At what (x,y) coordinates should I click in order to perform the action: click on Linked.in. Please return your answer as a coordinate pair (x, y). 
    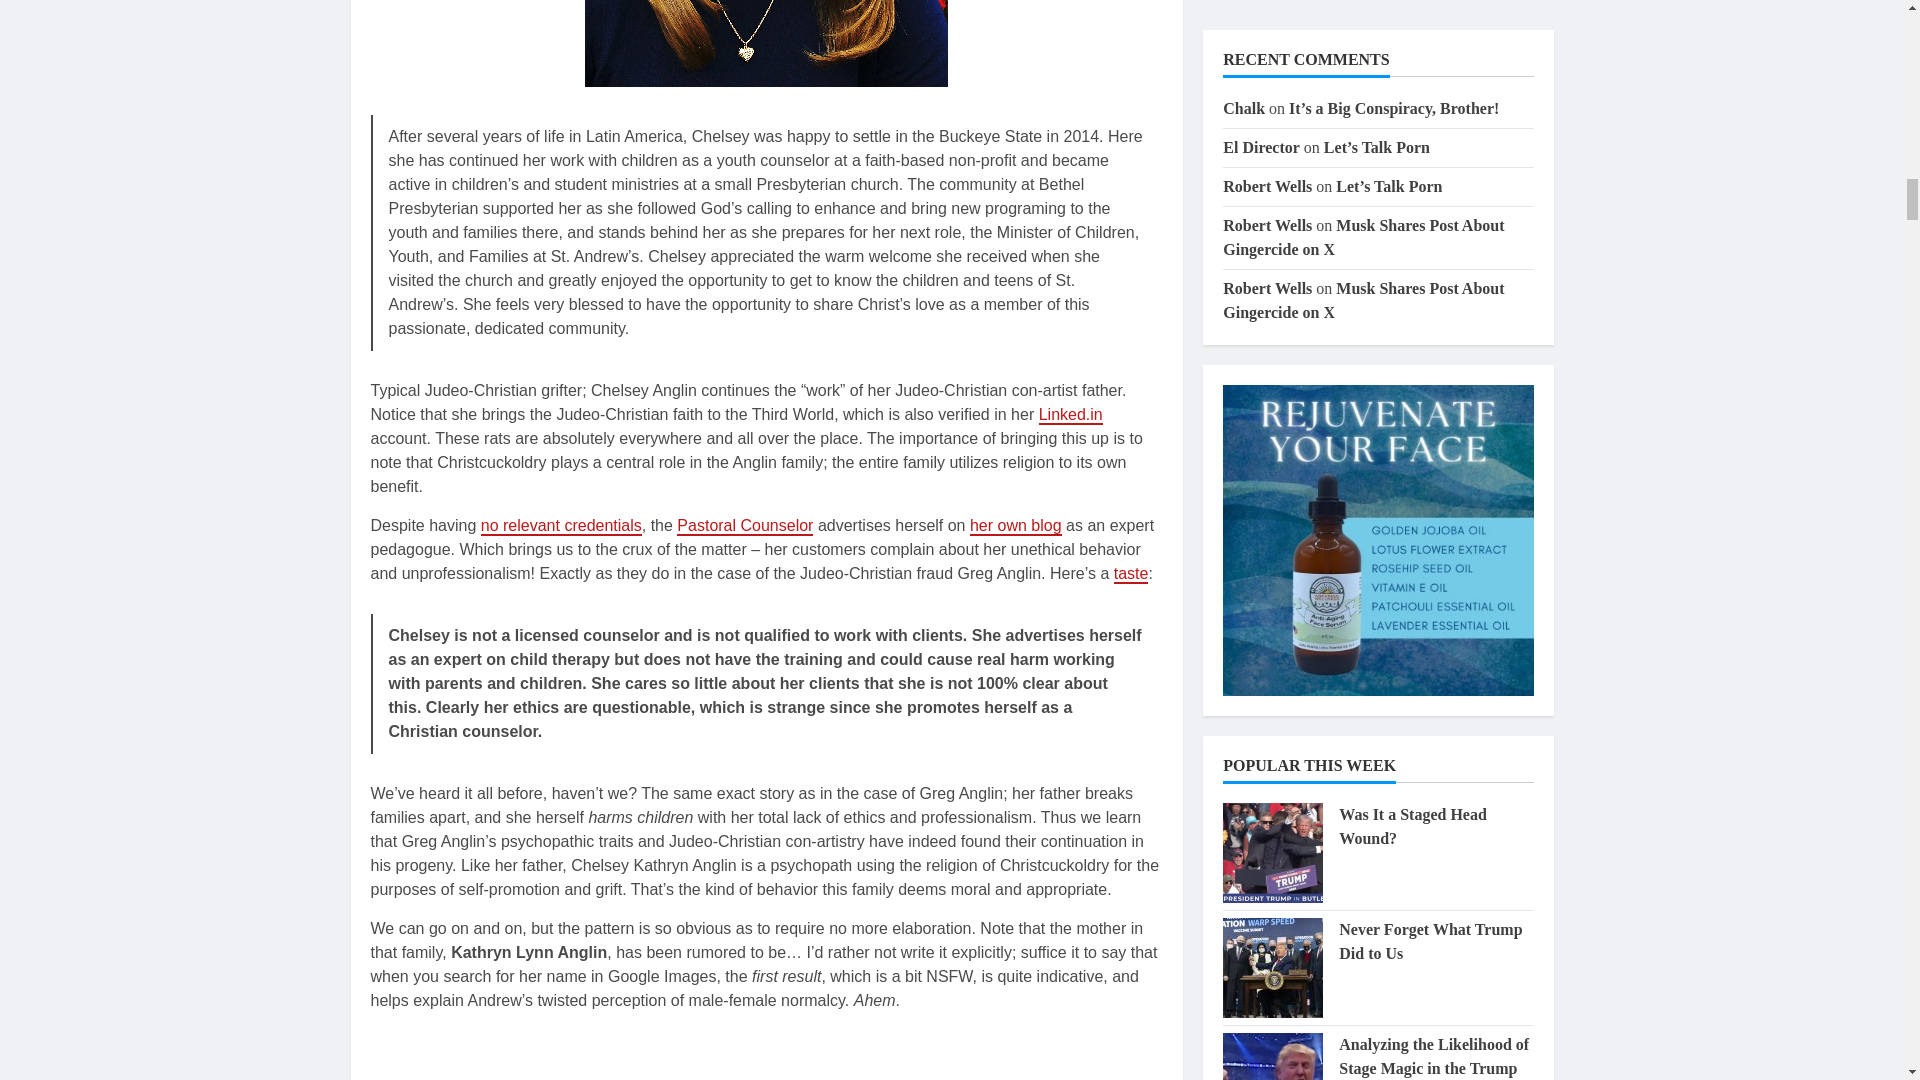
    Looking at the image, I should click on (1070, 416).